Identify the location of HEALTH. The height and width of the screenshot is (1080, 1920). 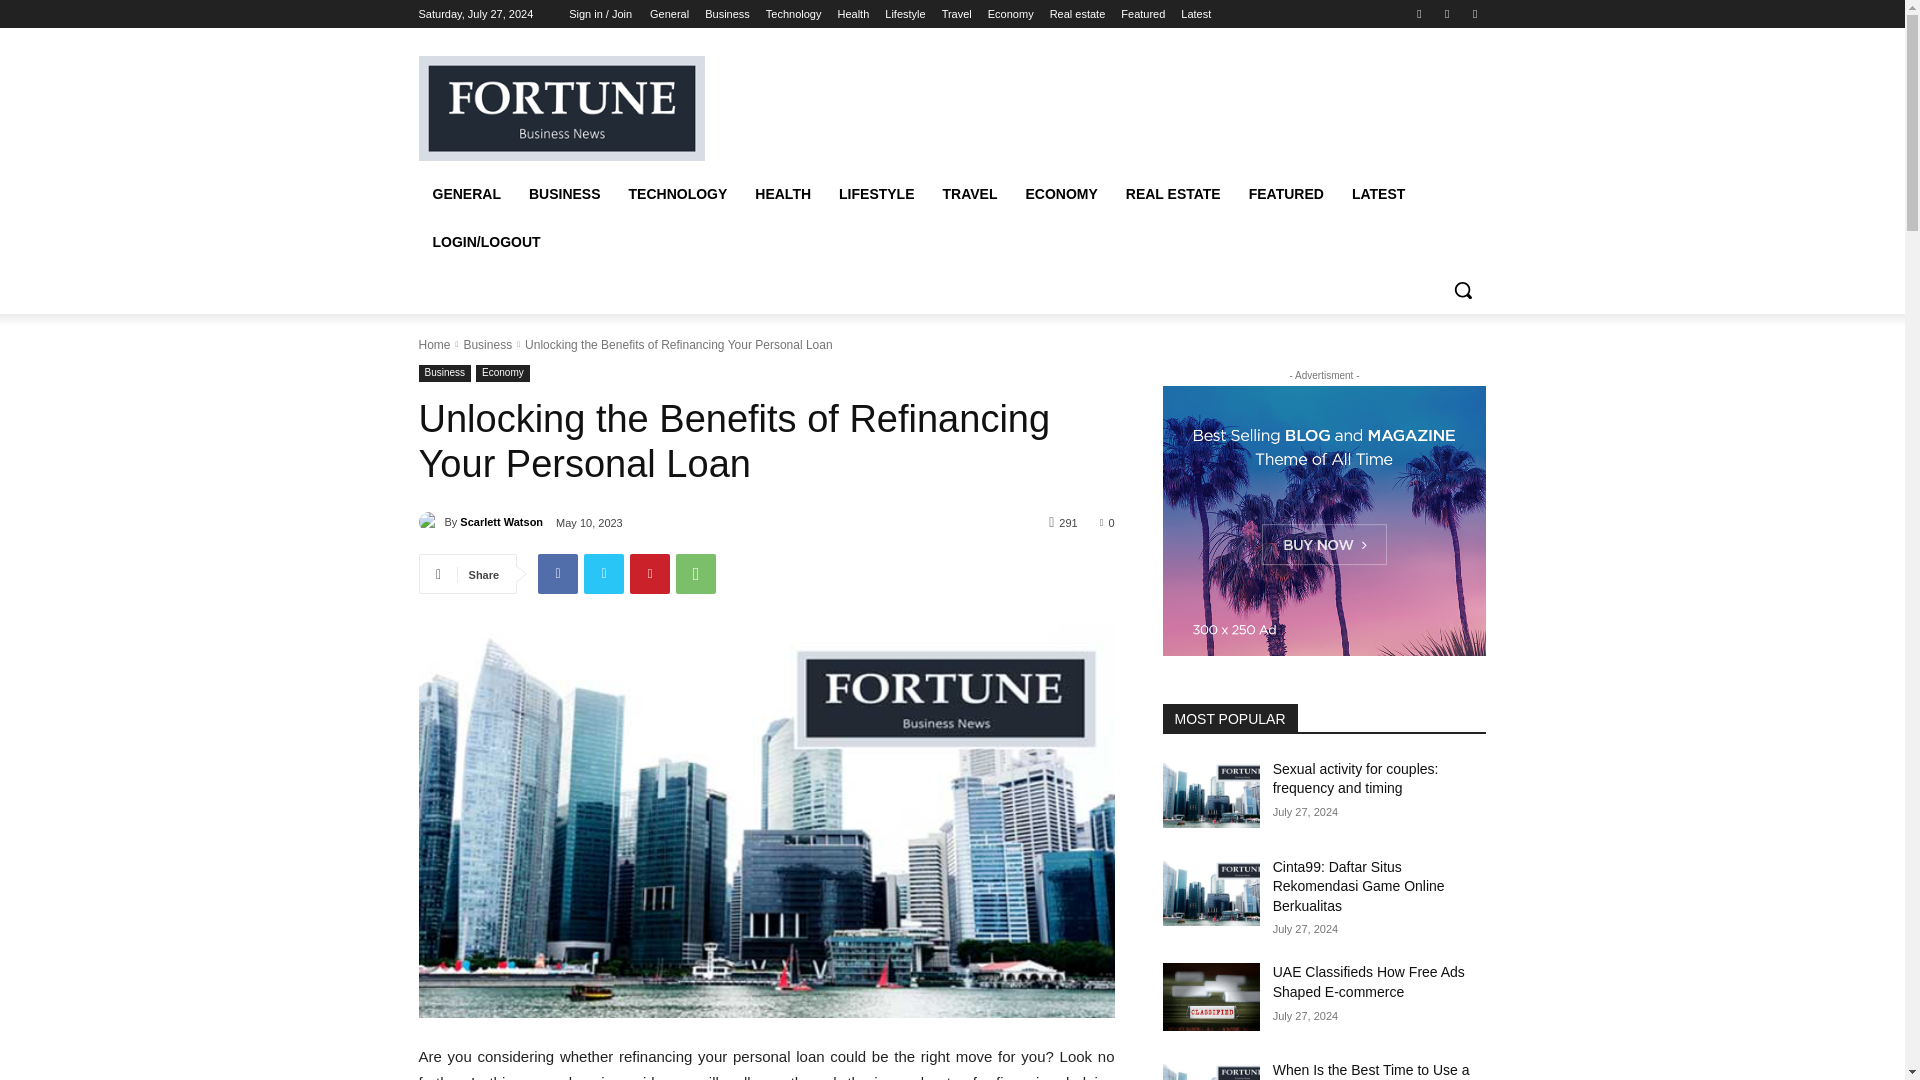
(783, 194).